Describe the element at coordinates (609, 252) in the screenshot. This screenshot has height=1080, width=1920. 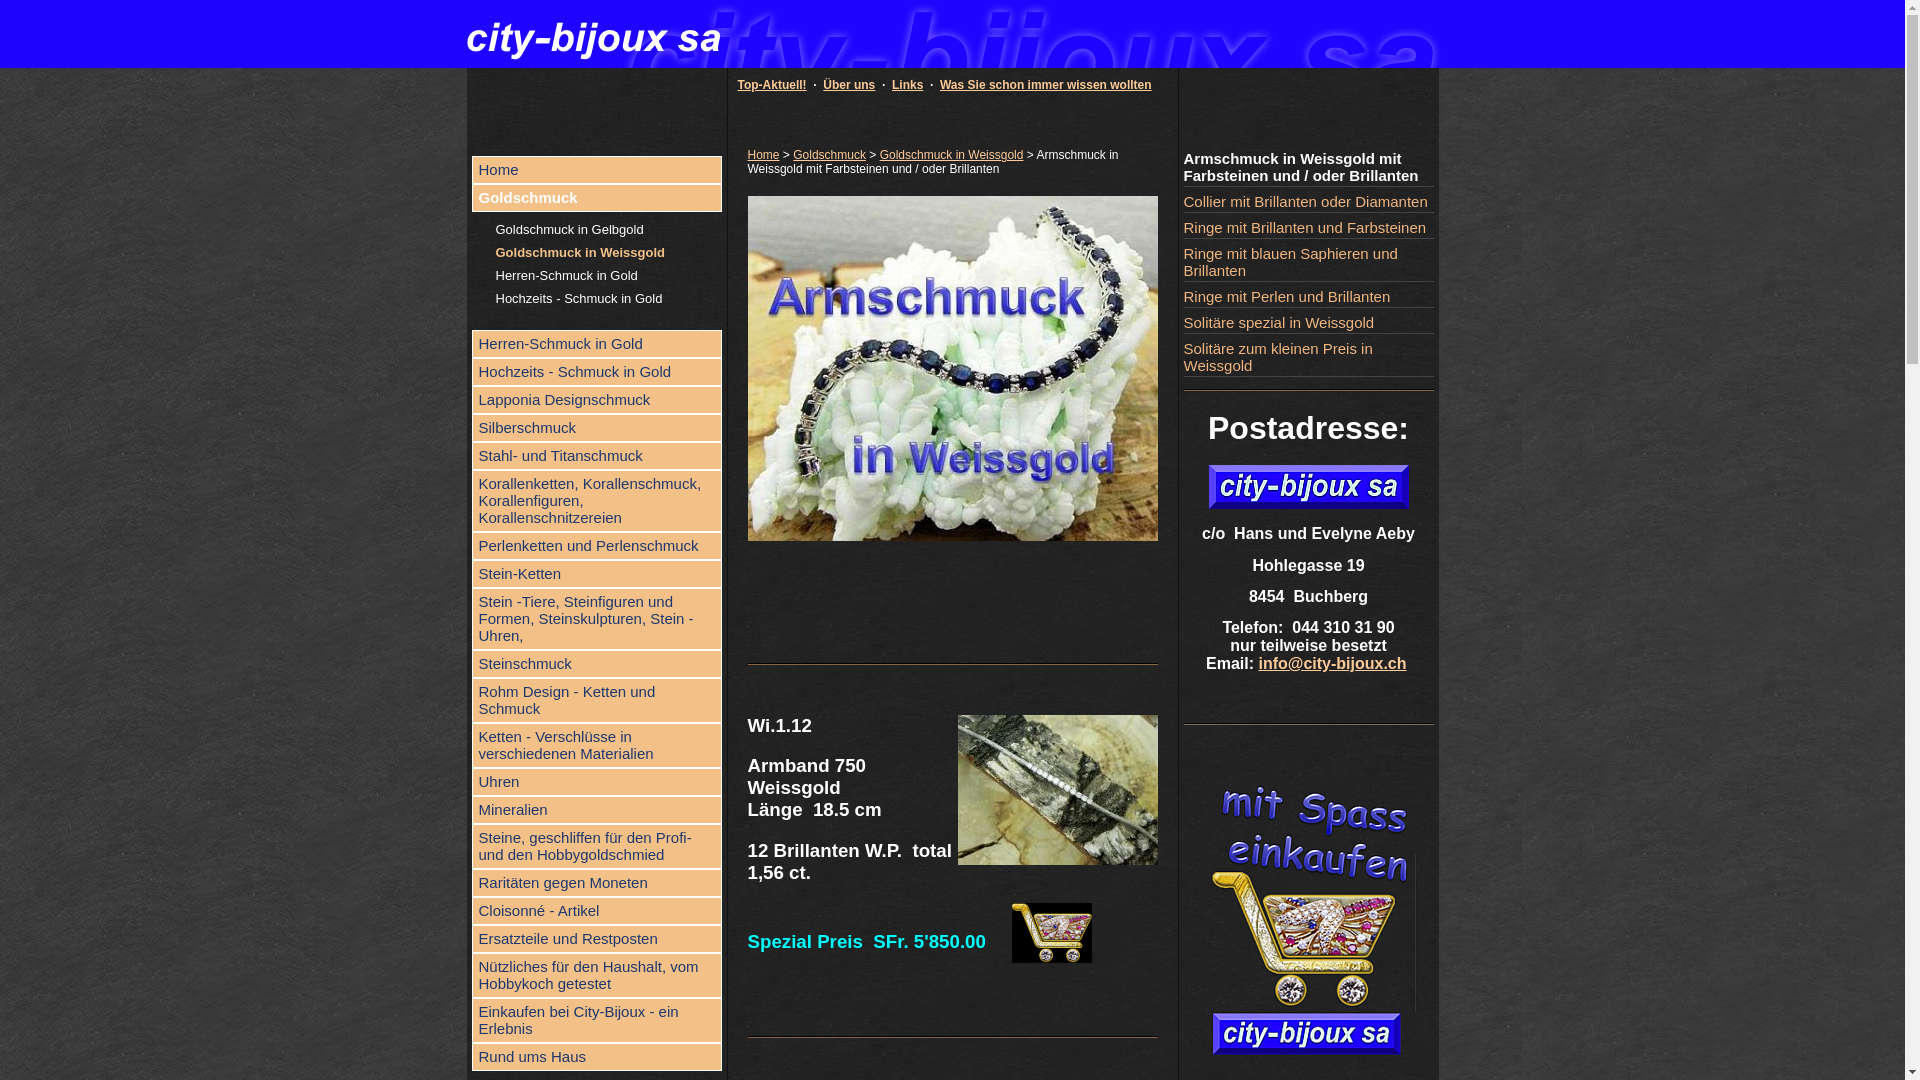
I see `Goldschmuck in Weissgold` at that location.